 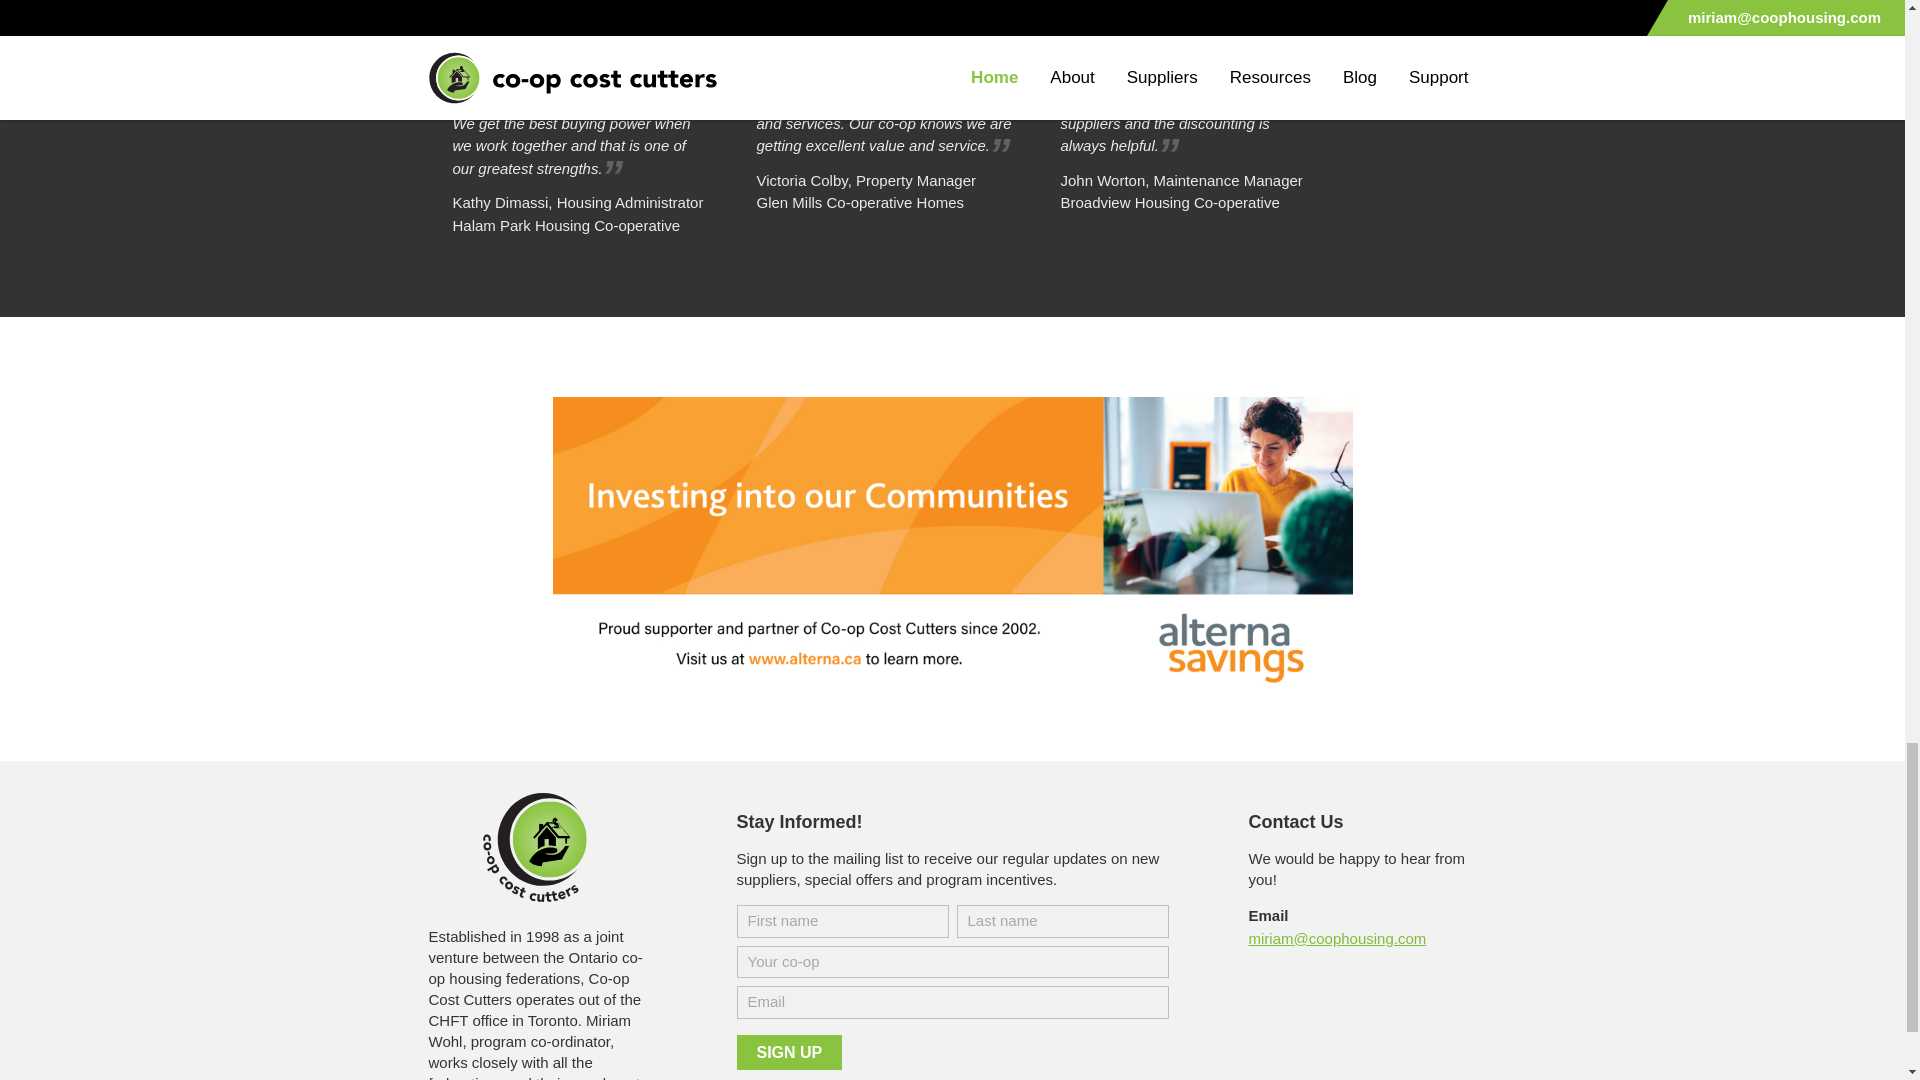 I want to click on Sign up, so click(x=788, y=1052).